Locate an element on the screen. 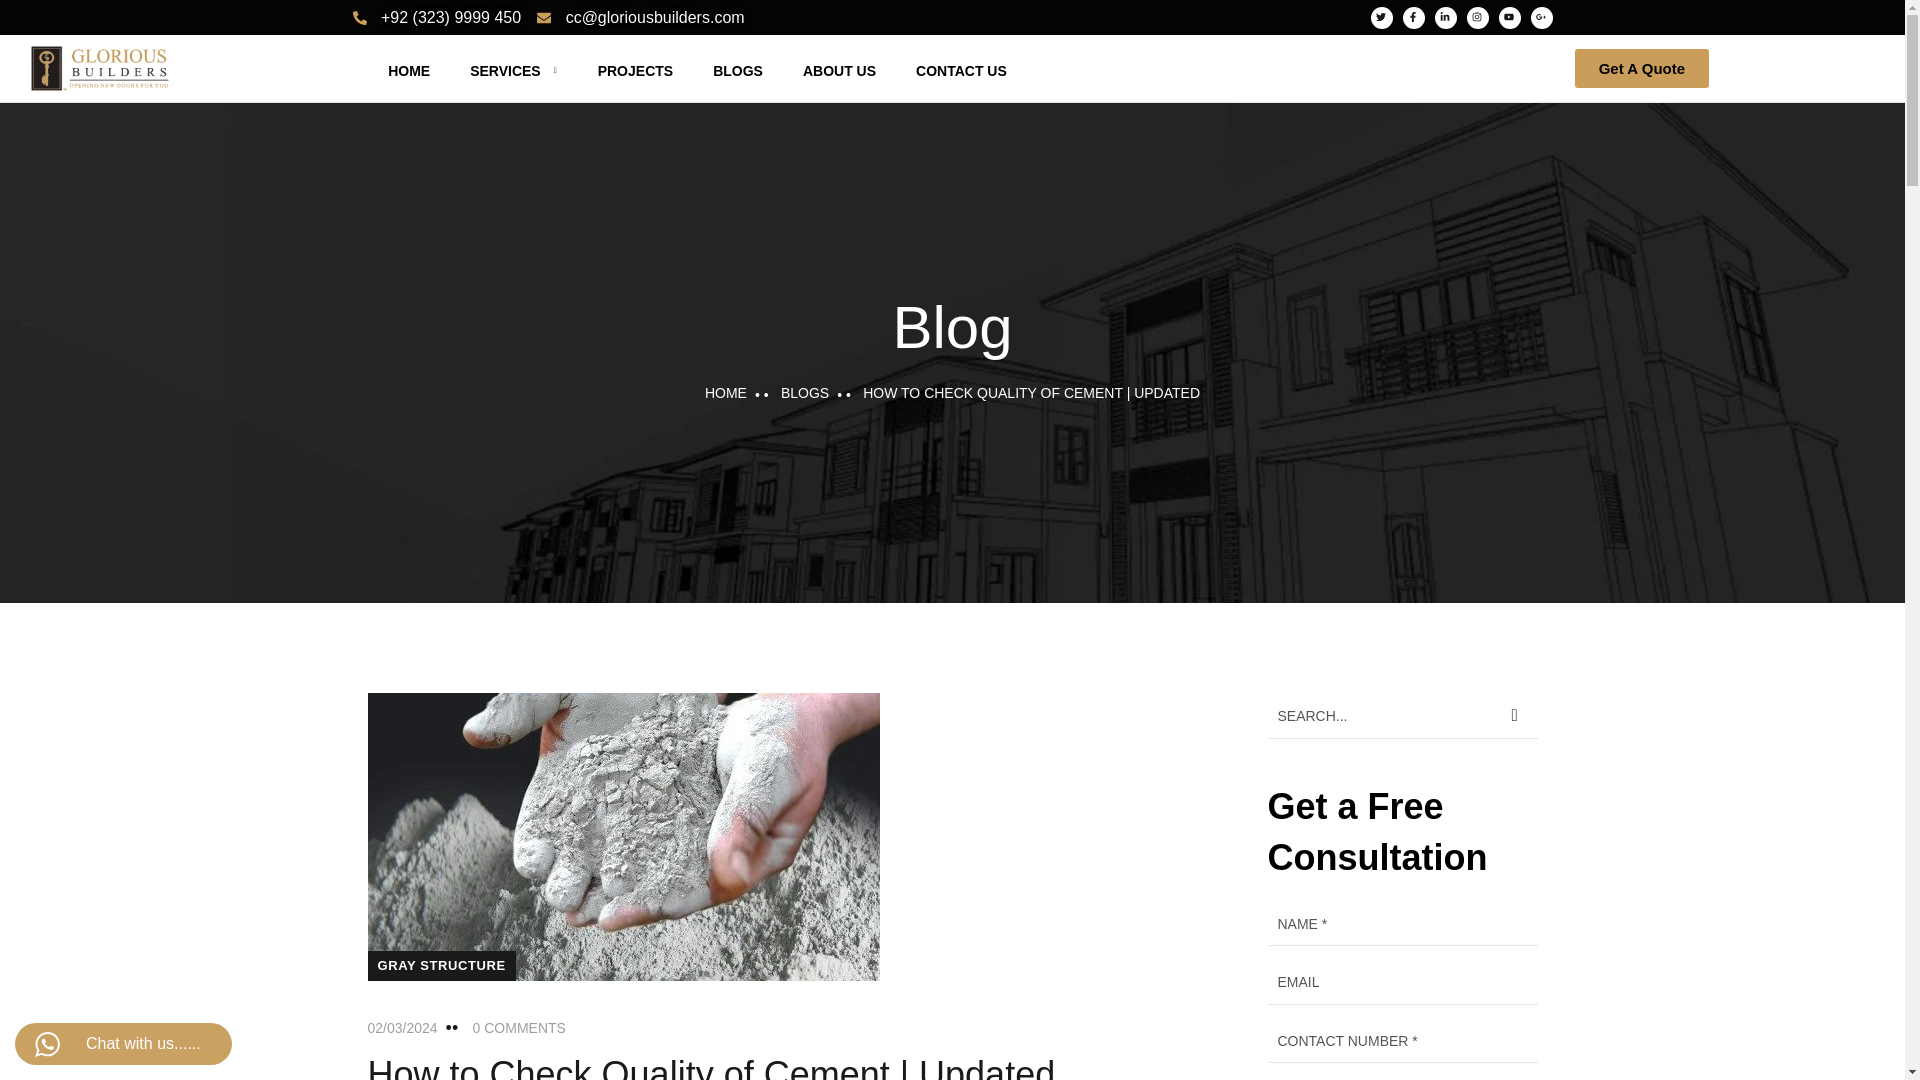  ABOUT US is located at coordinates (838, 71).